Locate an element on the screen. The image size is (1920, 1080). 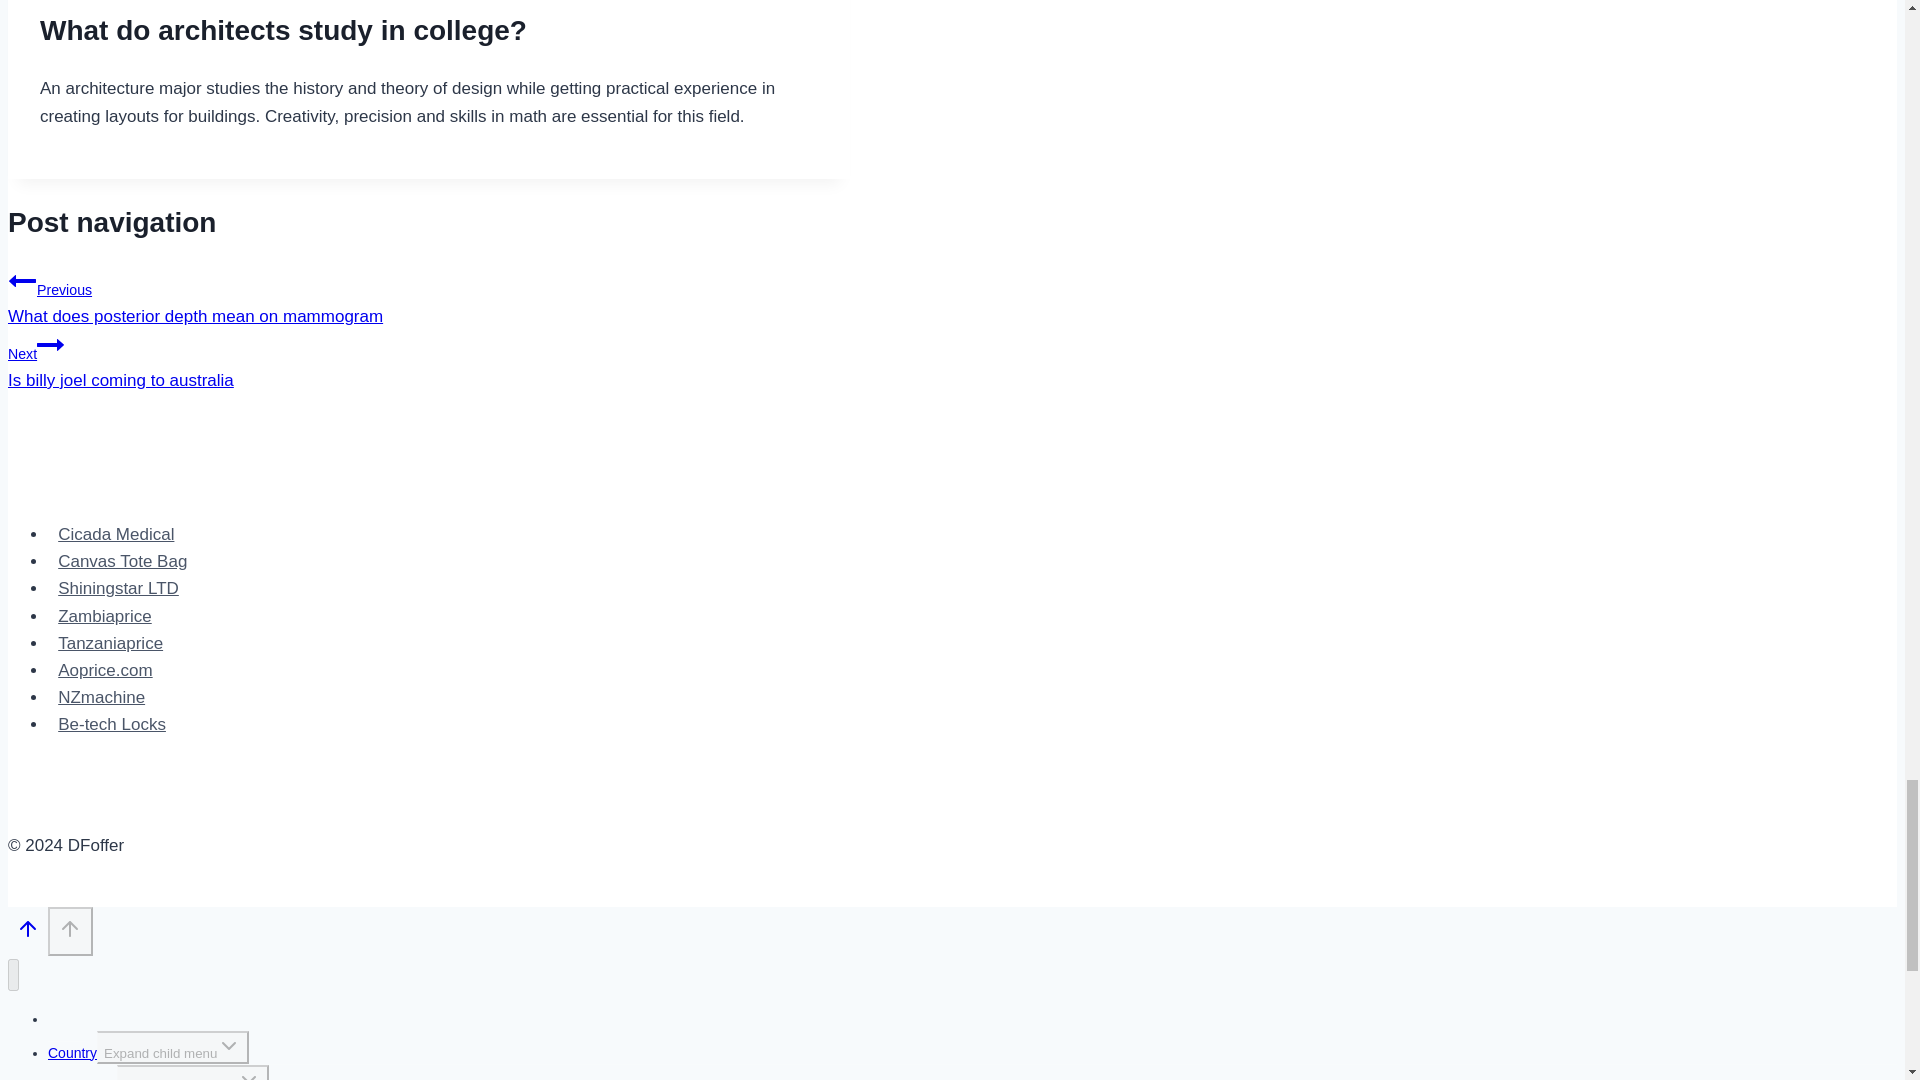
Shiningstar LTD is located at coordinates (118, 588).